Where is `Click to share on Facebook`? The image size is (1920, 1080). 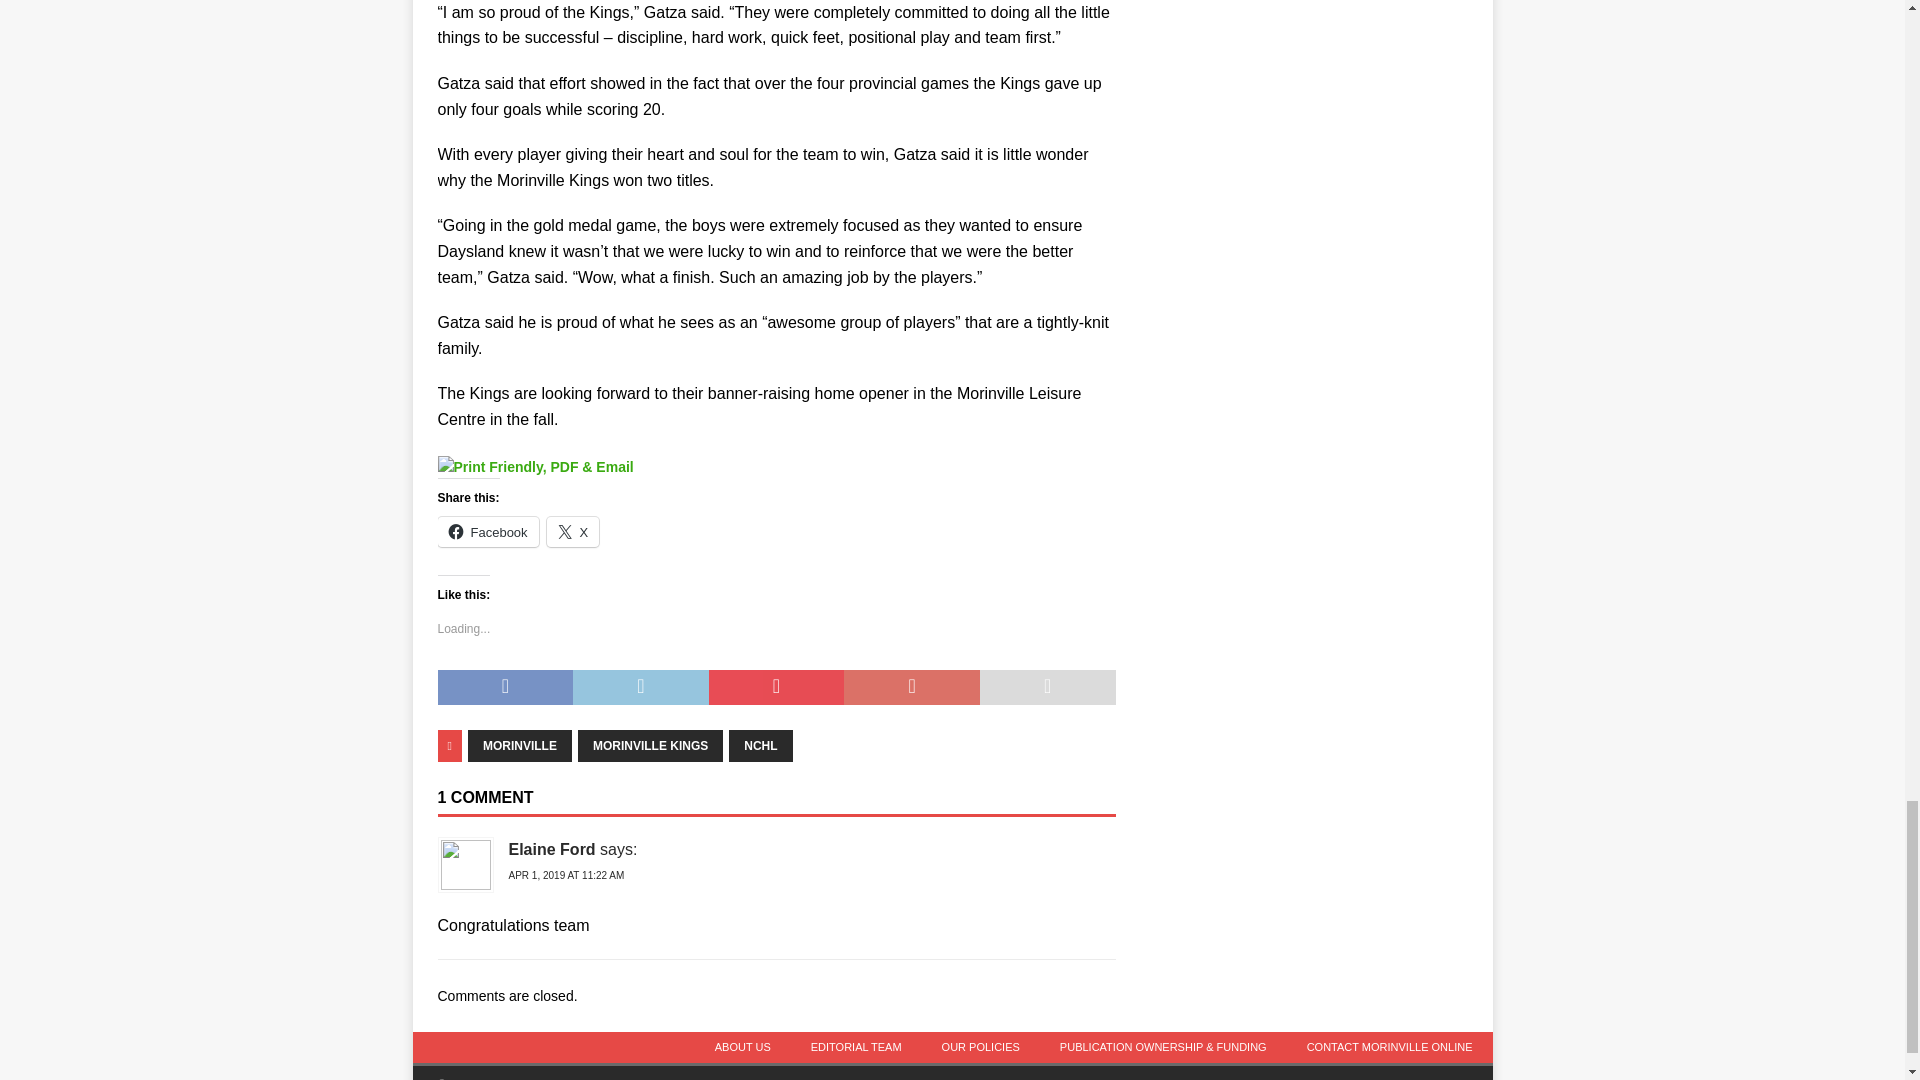
Click to share on Facebook is located at coordinates (488, 532).